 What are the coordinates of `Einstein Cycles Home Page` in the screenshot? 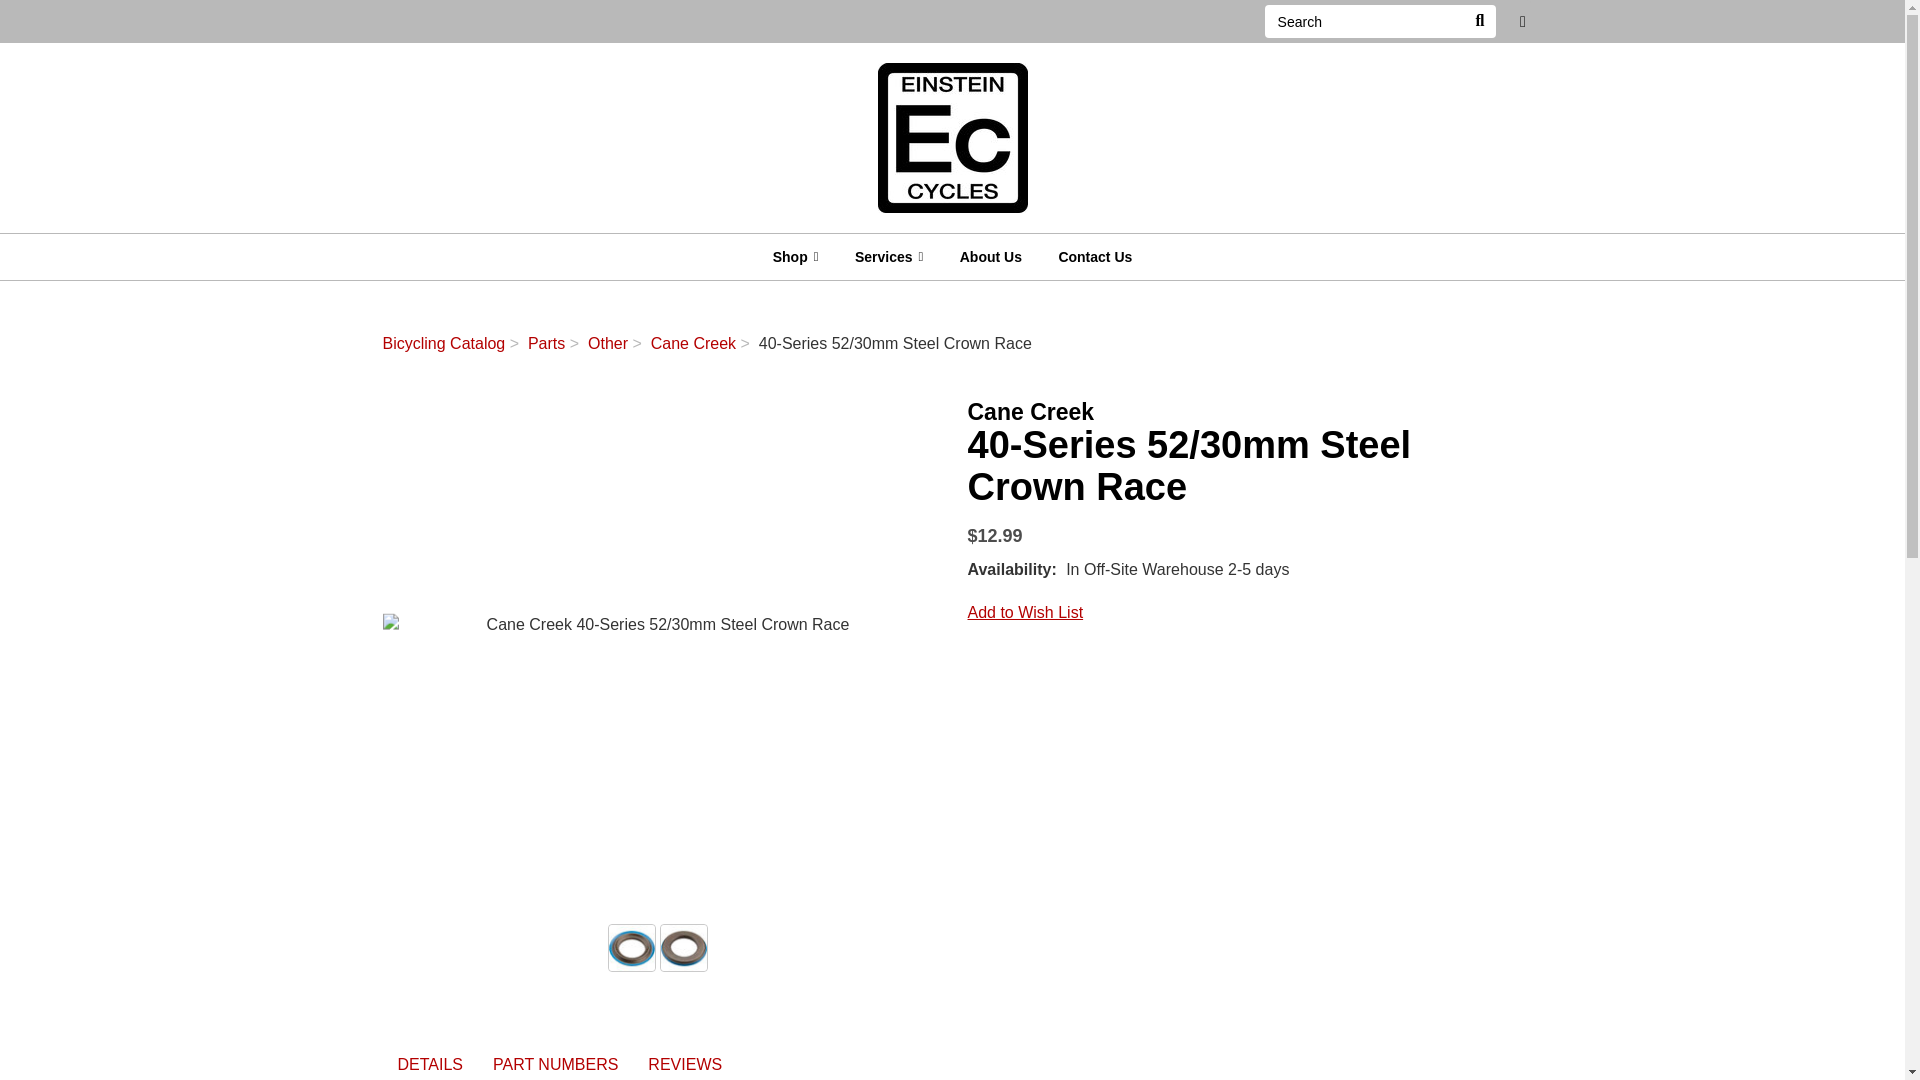 It's located at (952, 136).